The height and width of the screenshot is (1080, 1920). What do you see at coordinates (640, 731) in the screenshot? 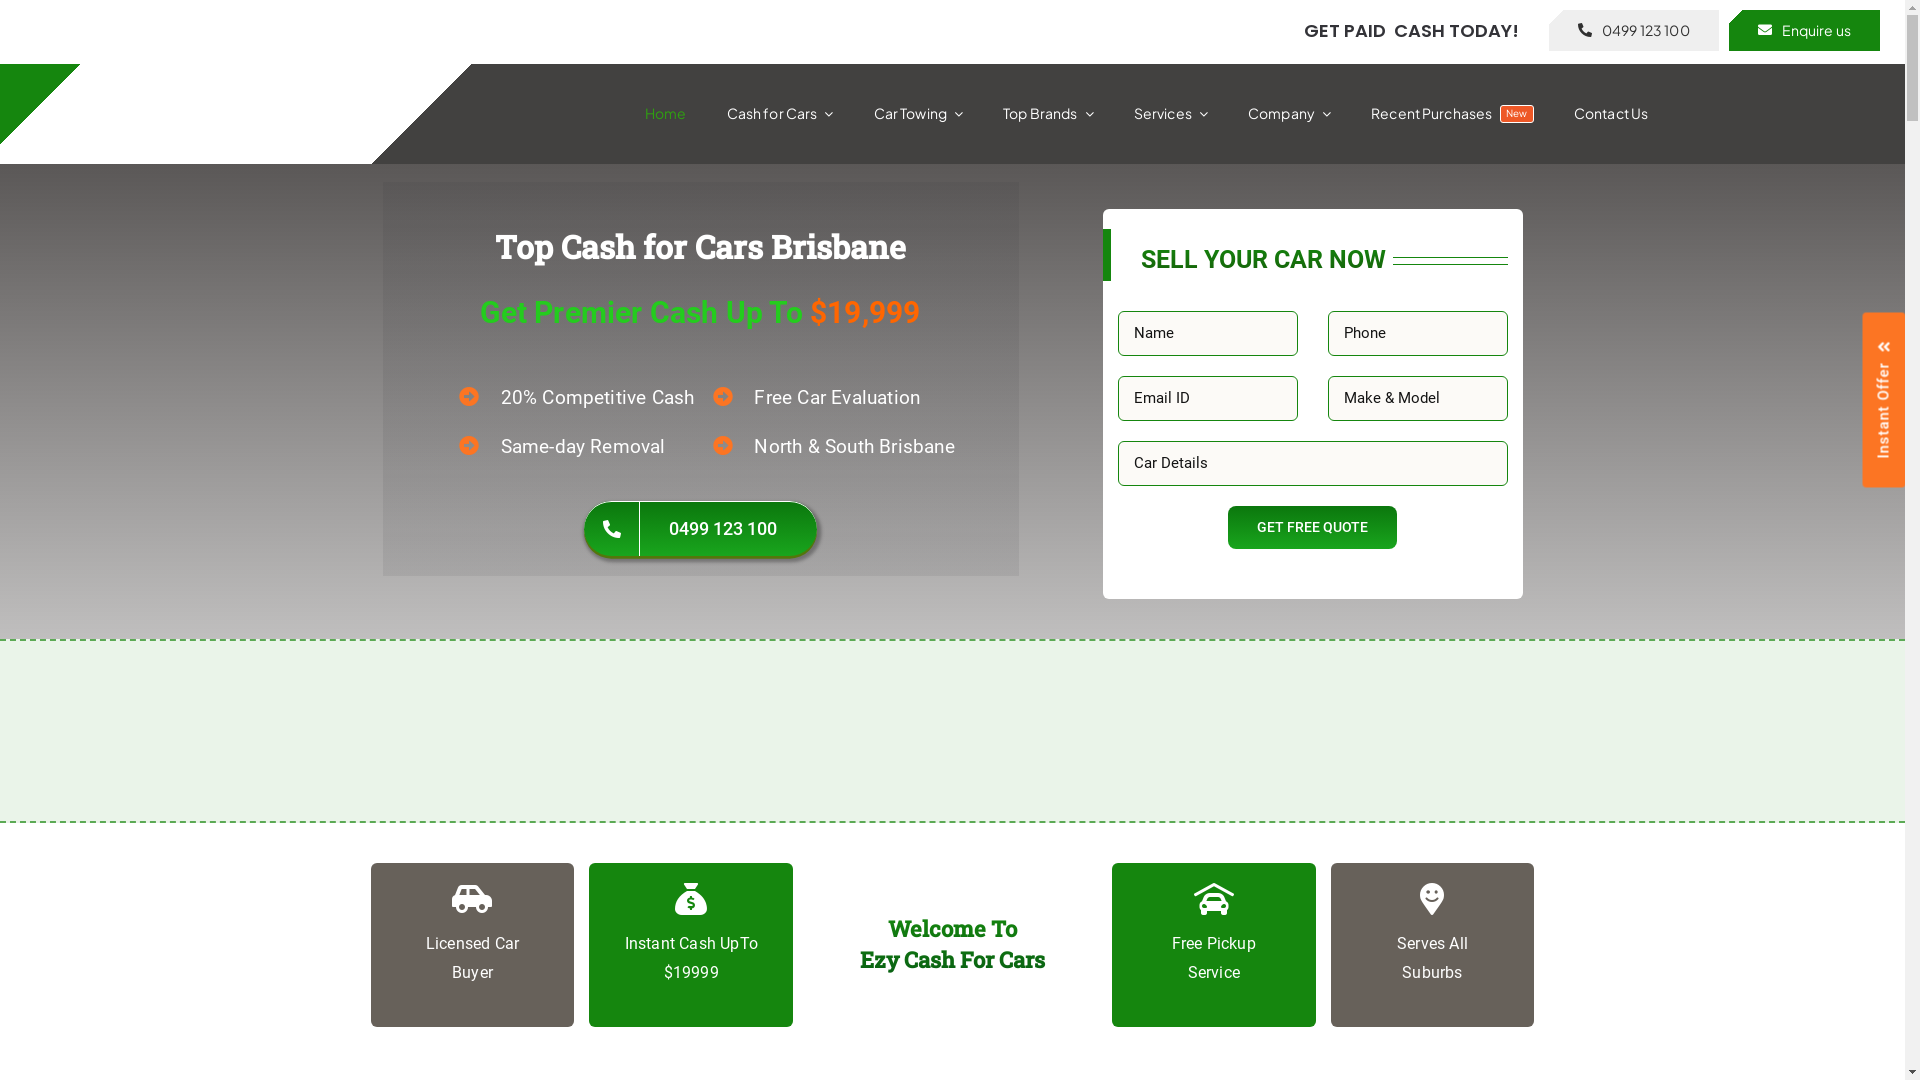
I see `cash for car free doorstep pickup` at bounding box center [640, 731].